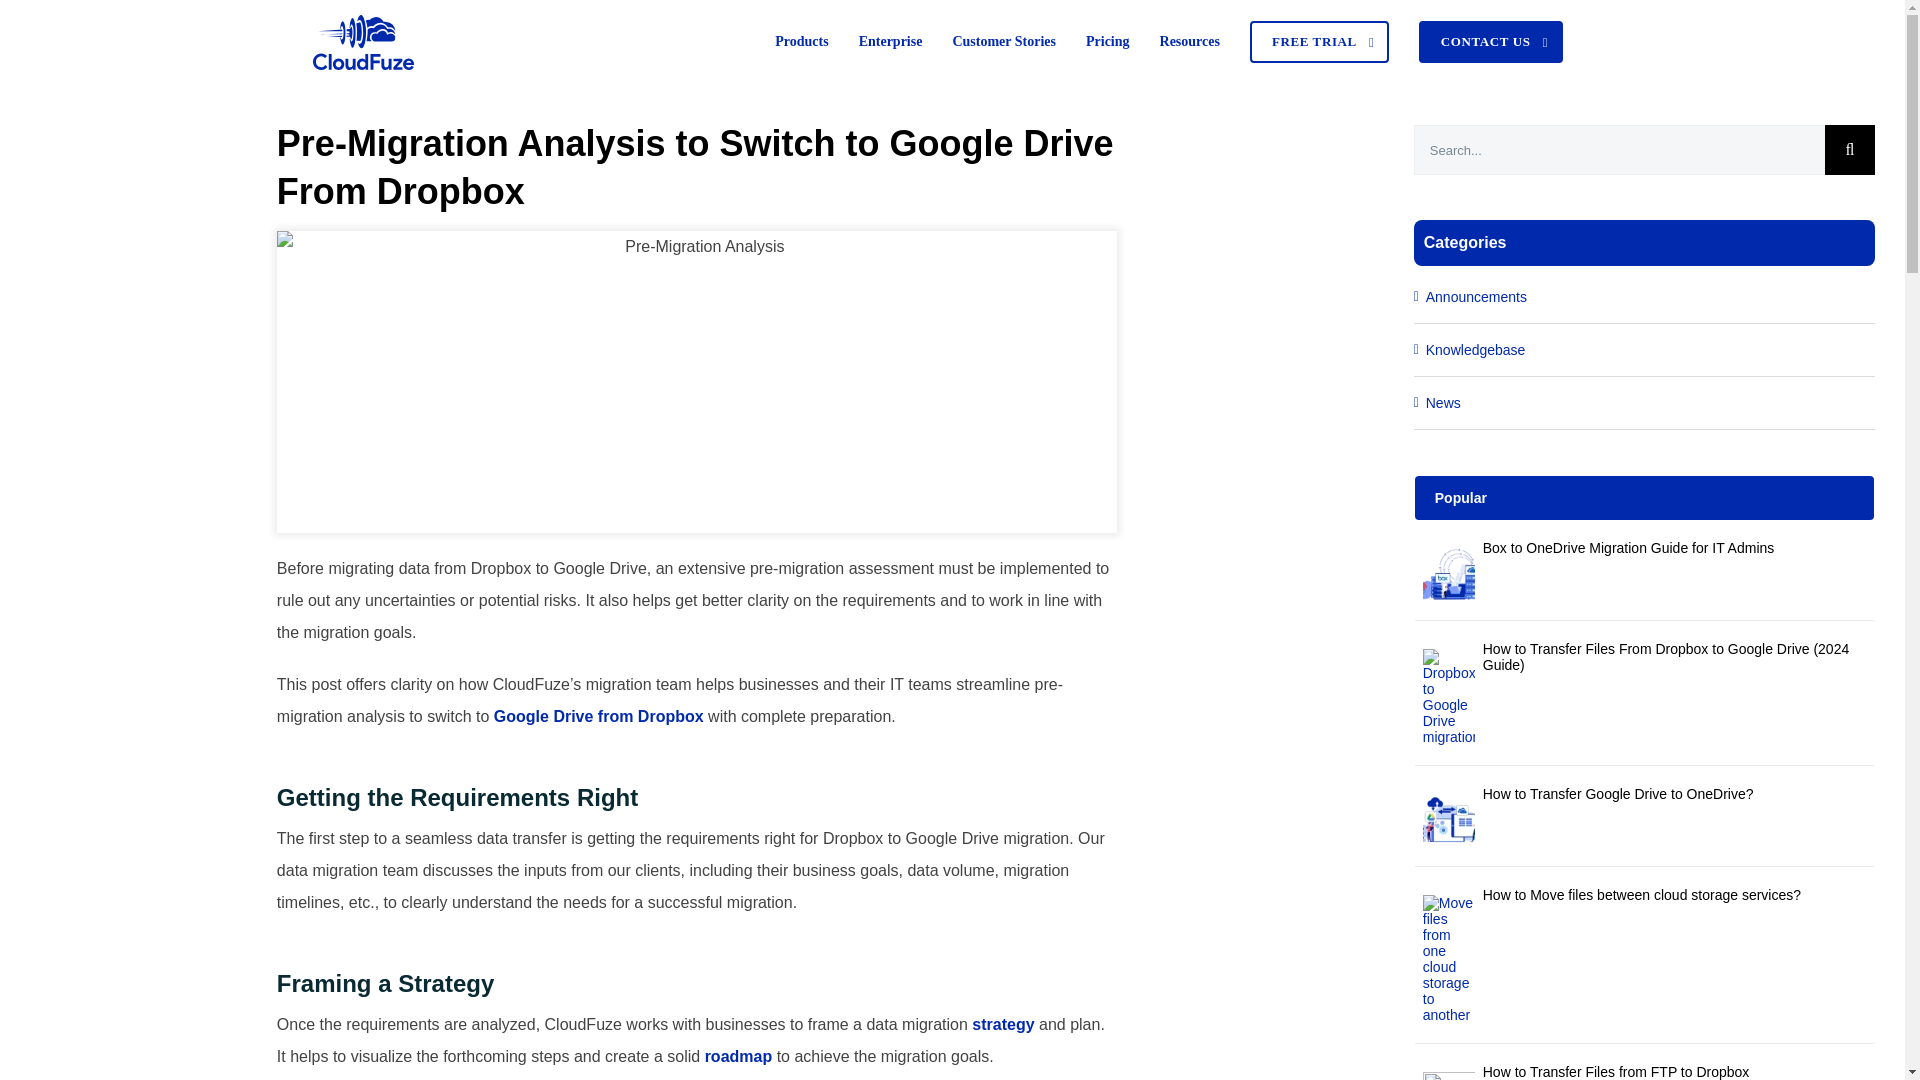  I want to click on Customer Stories, so click(1004, 42).